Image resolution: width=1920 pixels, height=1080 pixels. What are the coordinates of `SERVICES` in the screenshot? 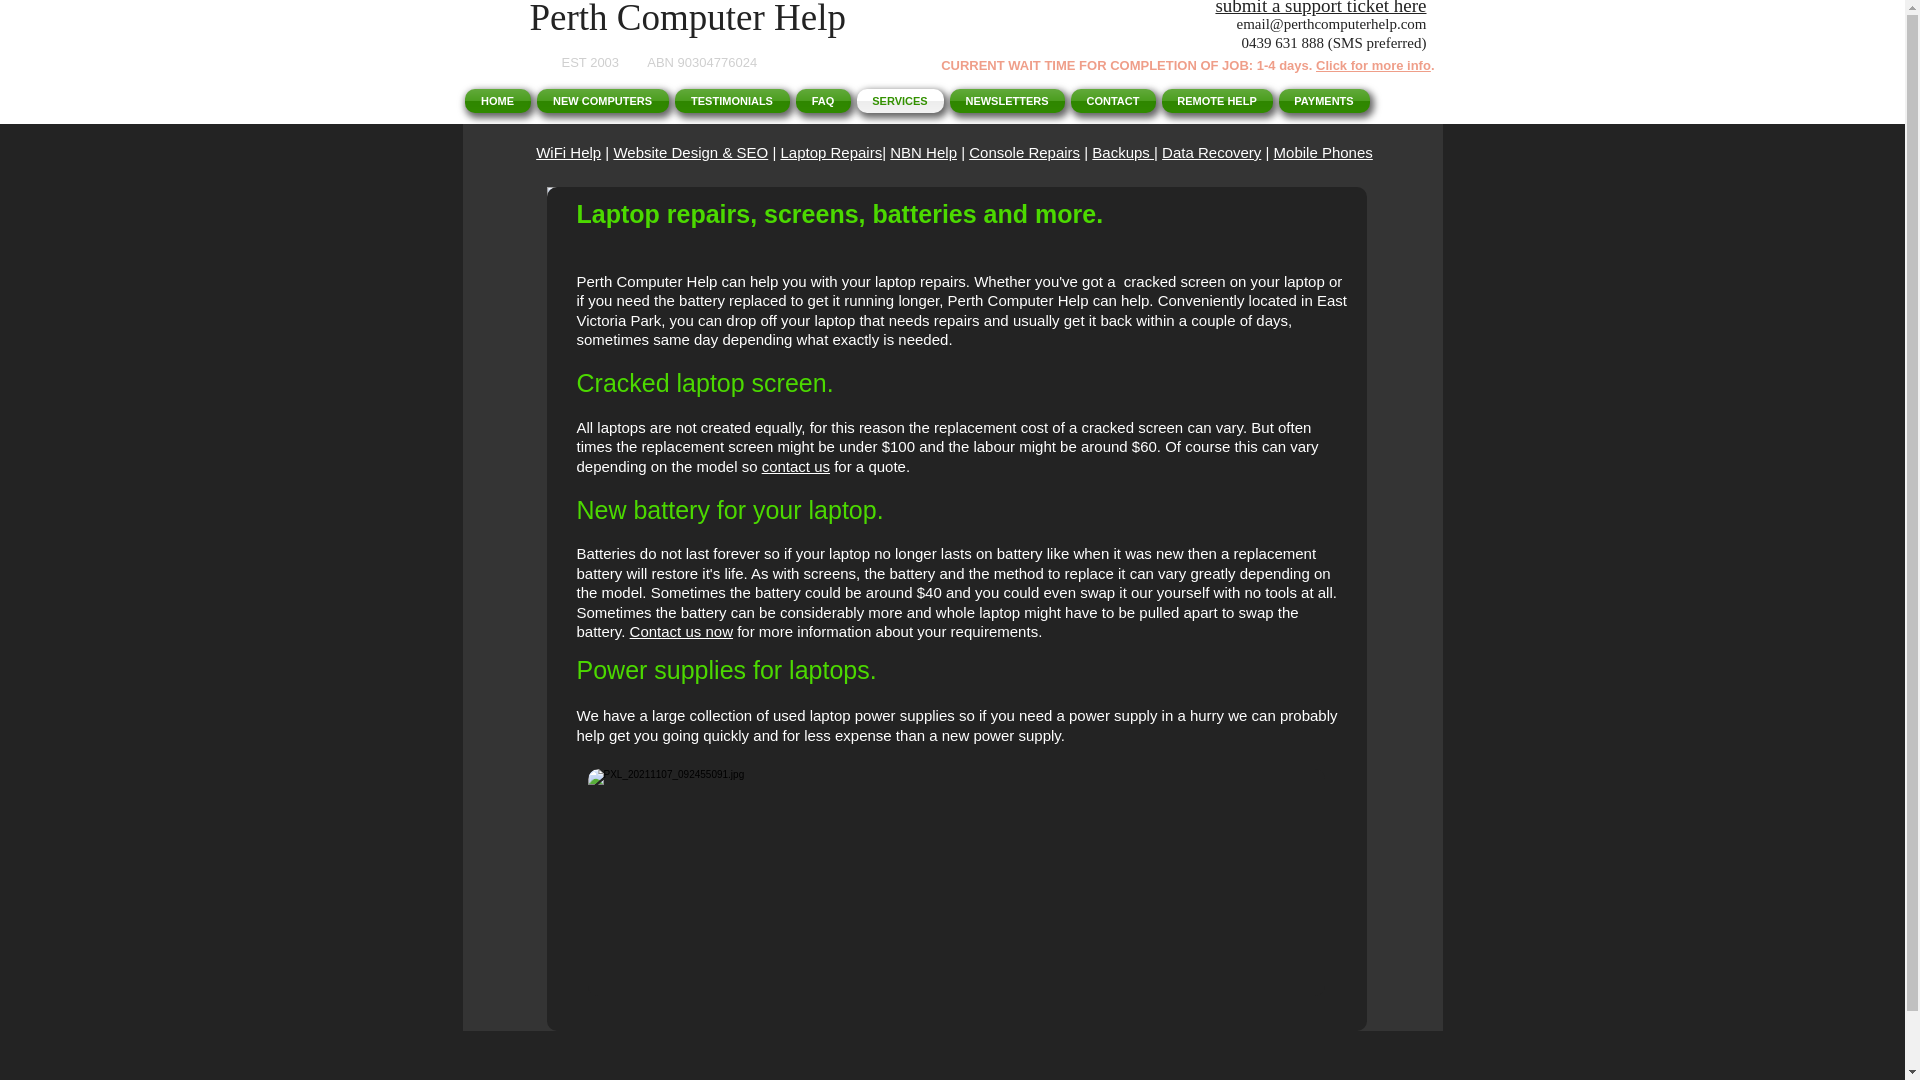 It's located at (900, 100).